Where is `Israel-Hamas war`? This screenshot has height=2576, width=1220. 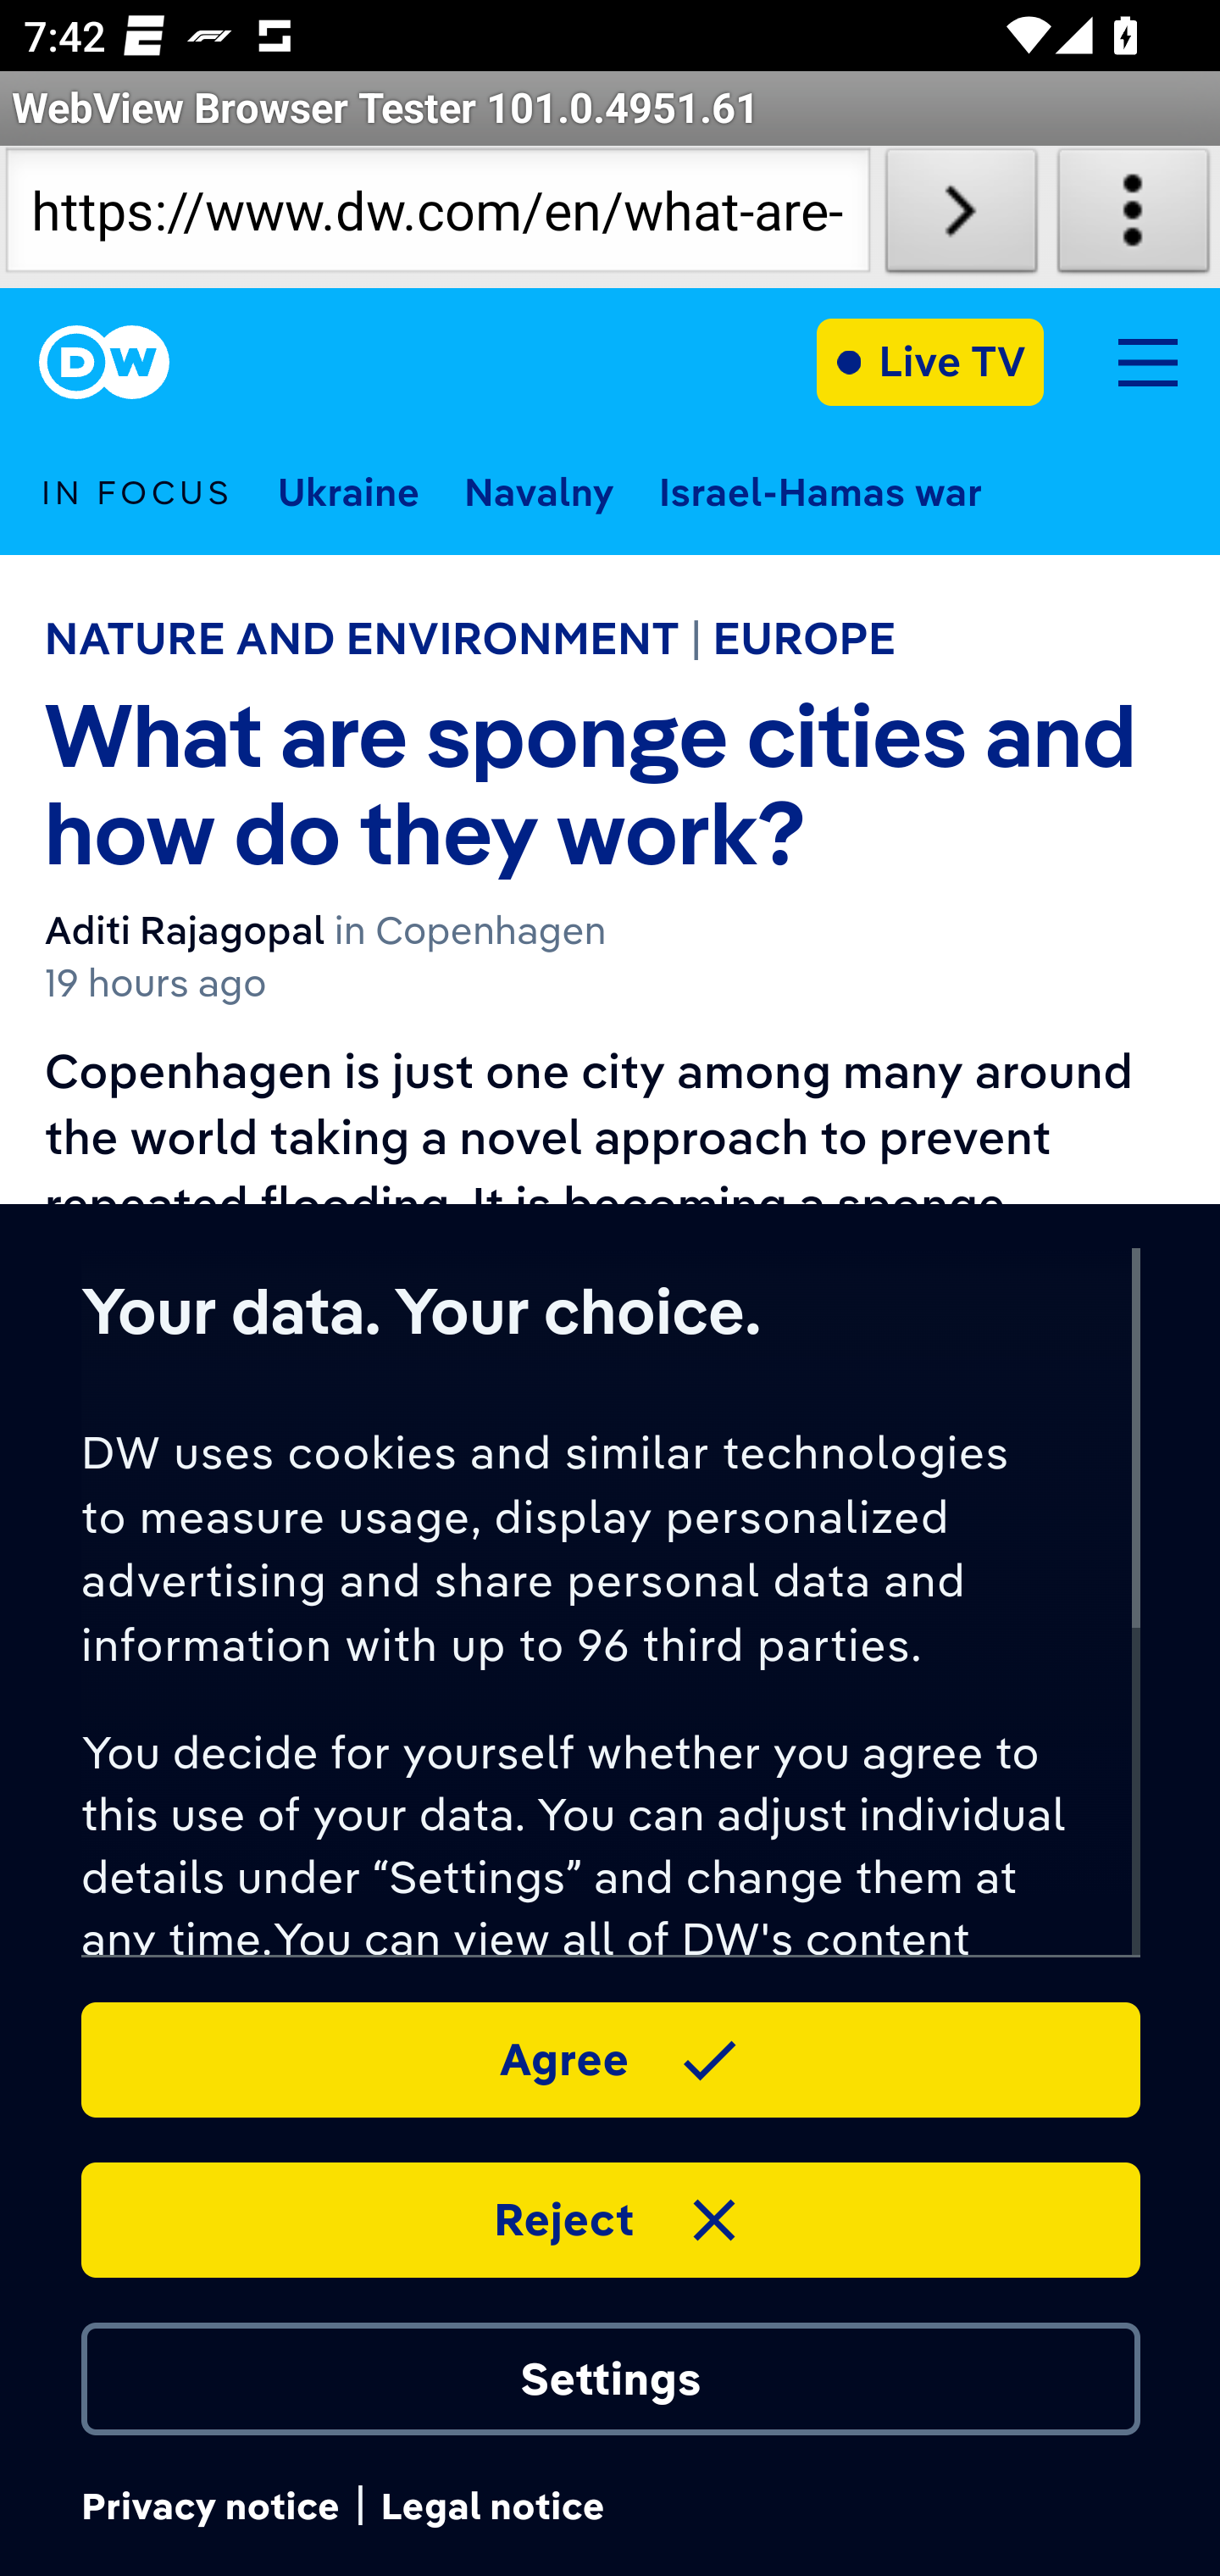
Israel-Hamas war is located at coordinates (822, 491).